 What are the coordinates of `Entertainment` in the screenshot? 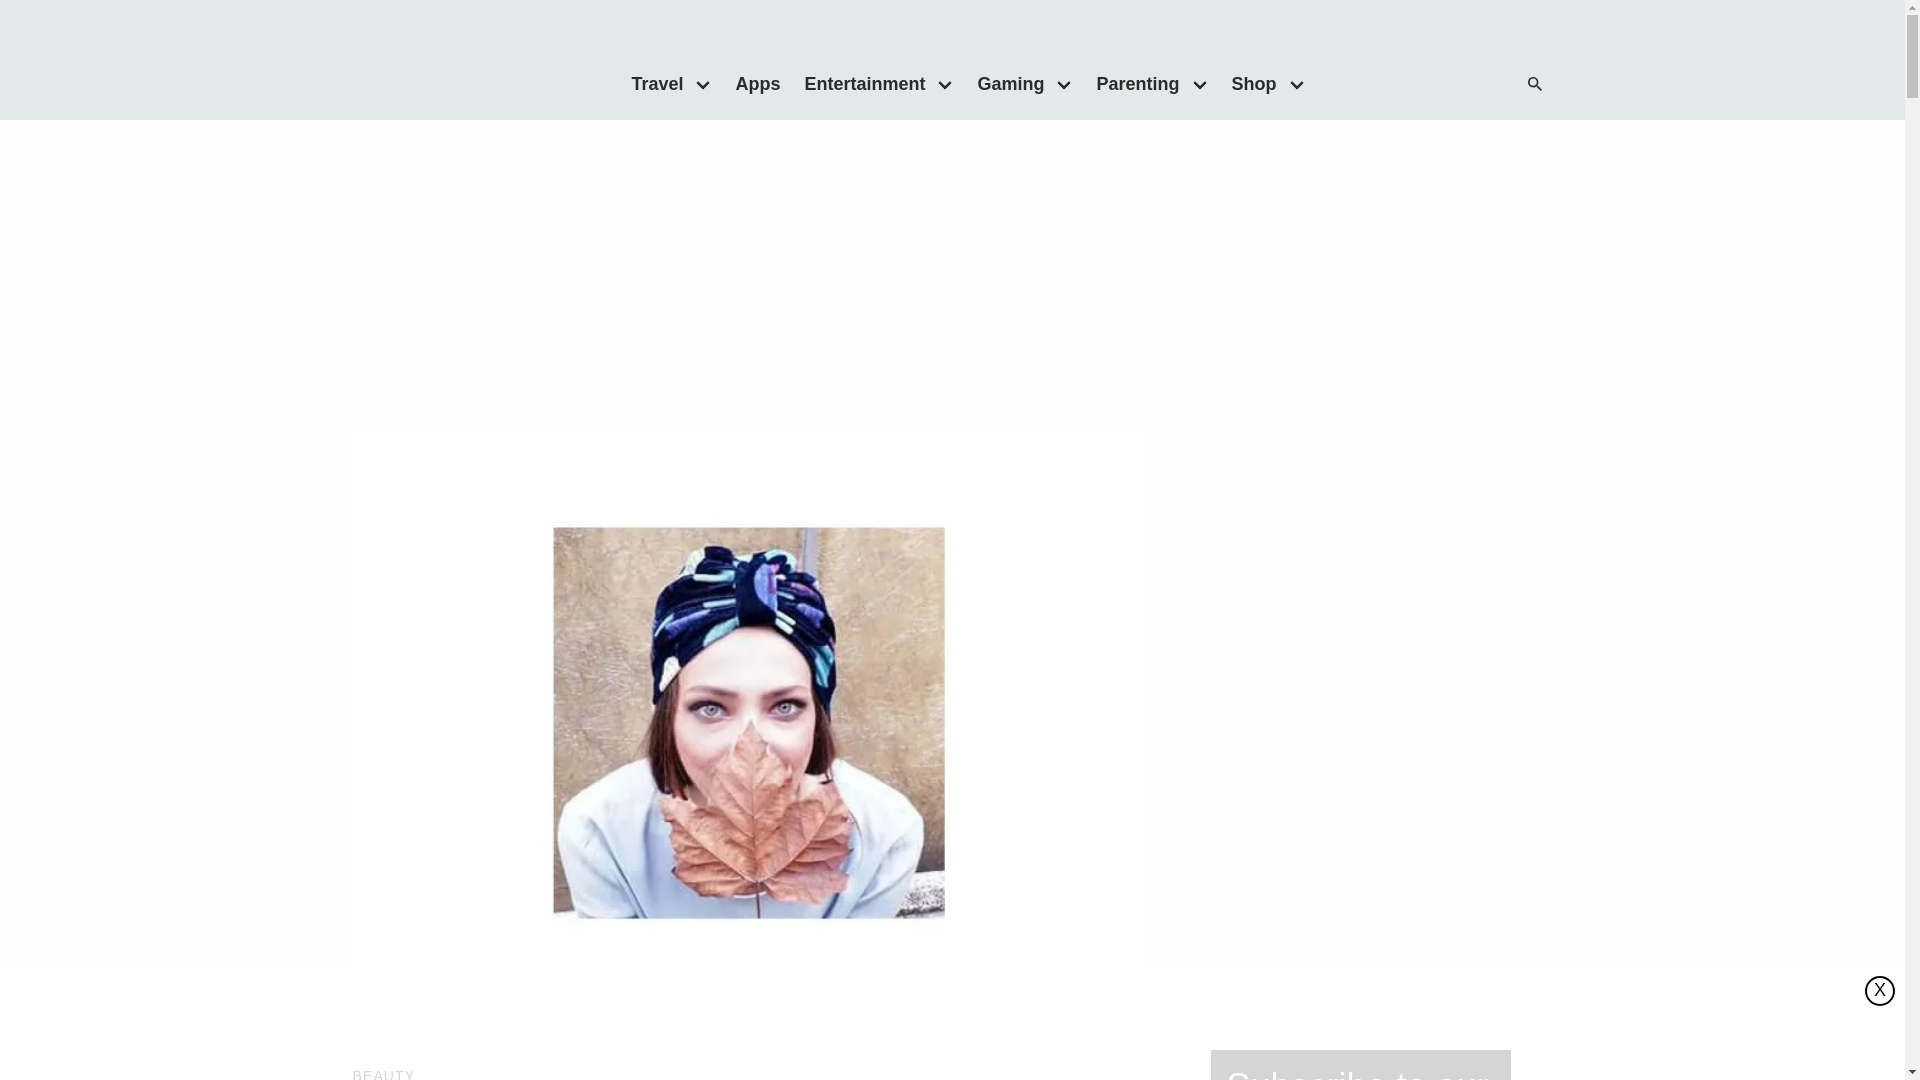 It's located at (858, 83).